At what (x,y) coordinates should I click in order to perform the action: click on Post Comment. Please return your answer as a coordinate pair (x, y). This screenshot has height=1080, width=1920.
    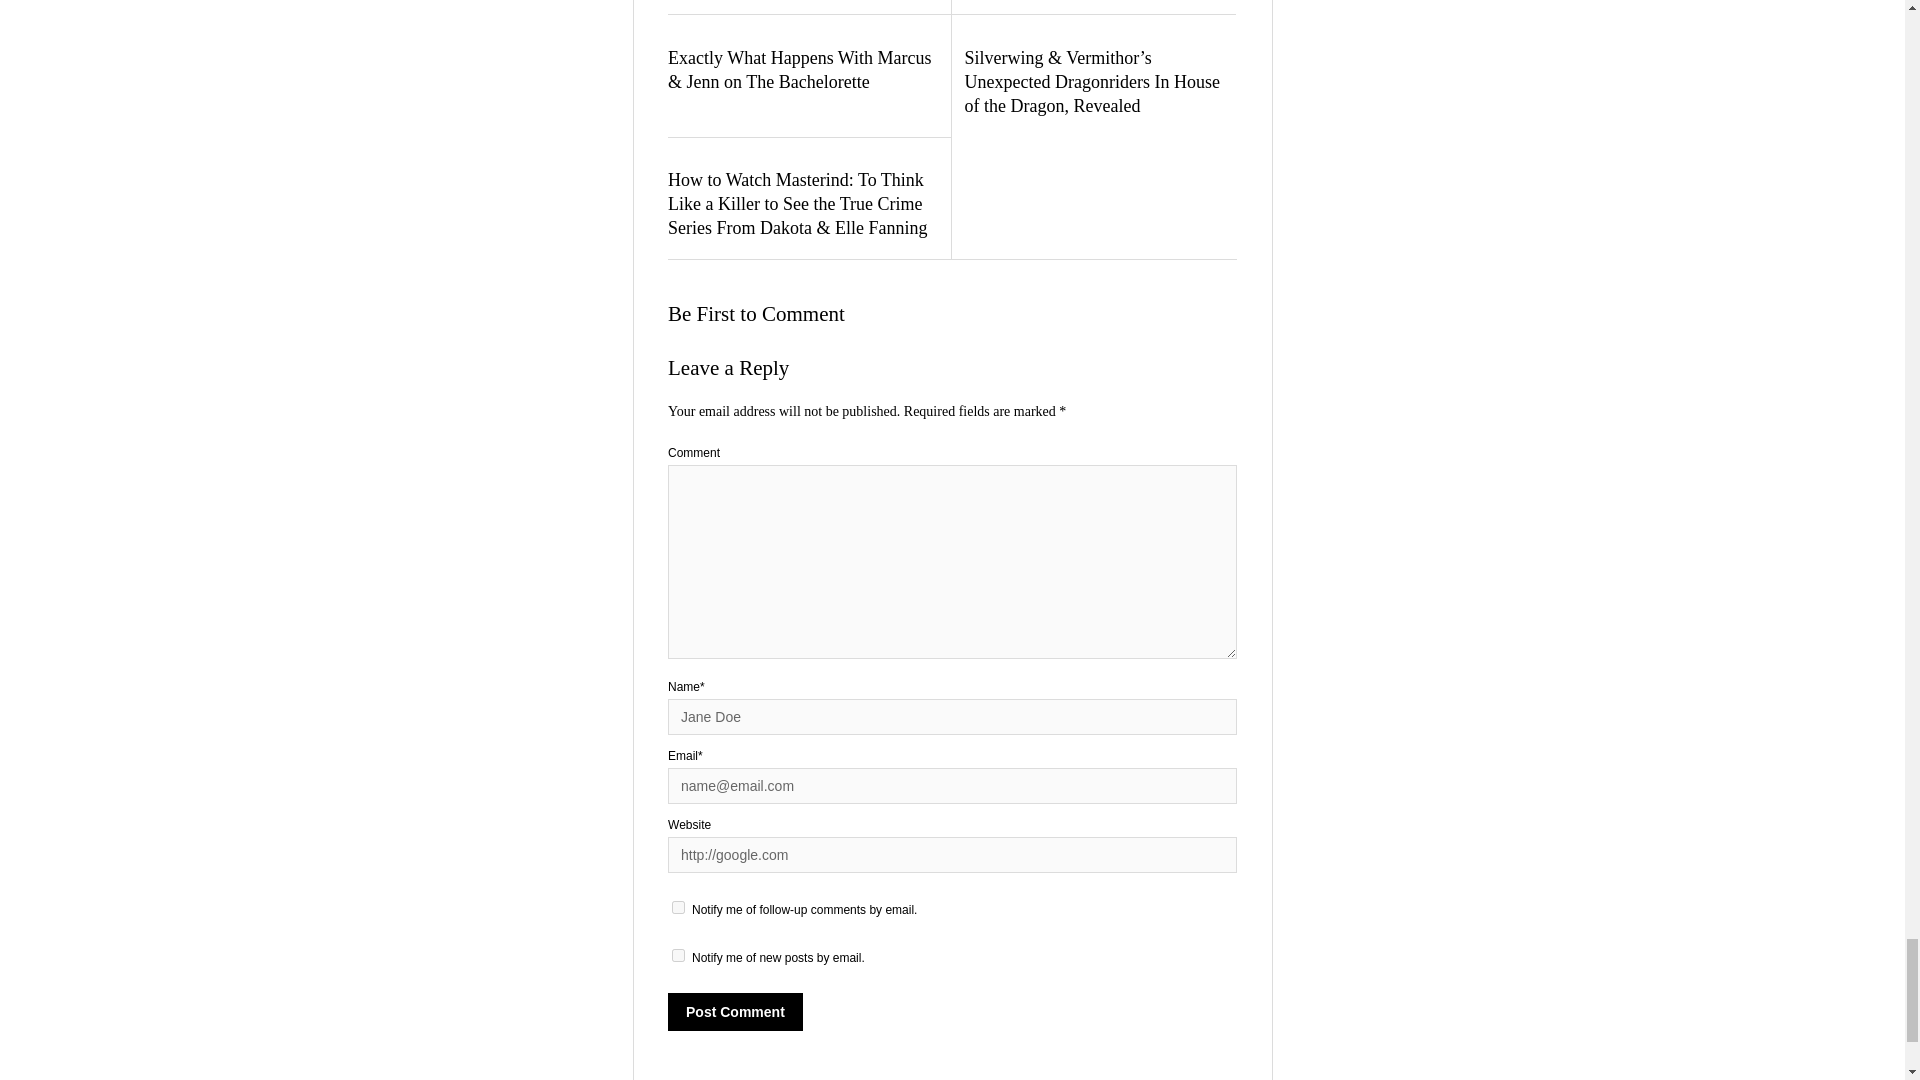
    Looking at the image, I should click on (735, 1012).